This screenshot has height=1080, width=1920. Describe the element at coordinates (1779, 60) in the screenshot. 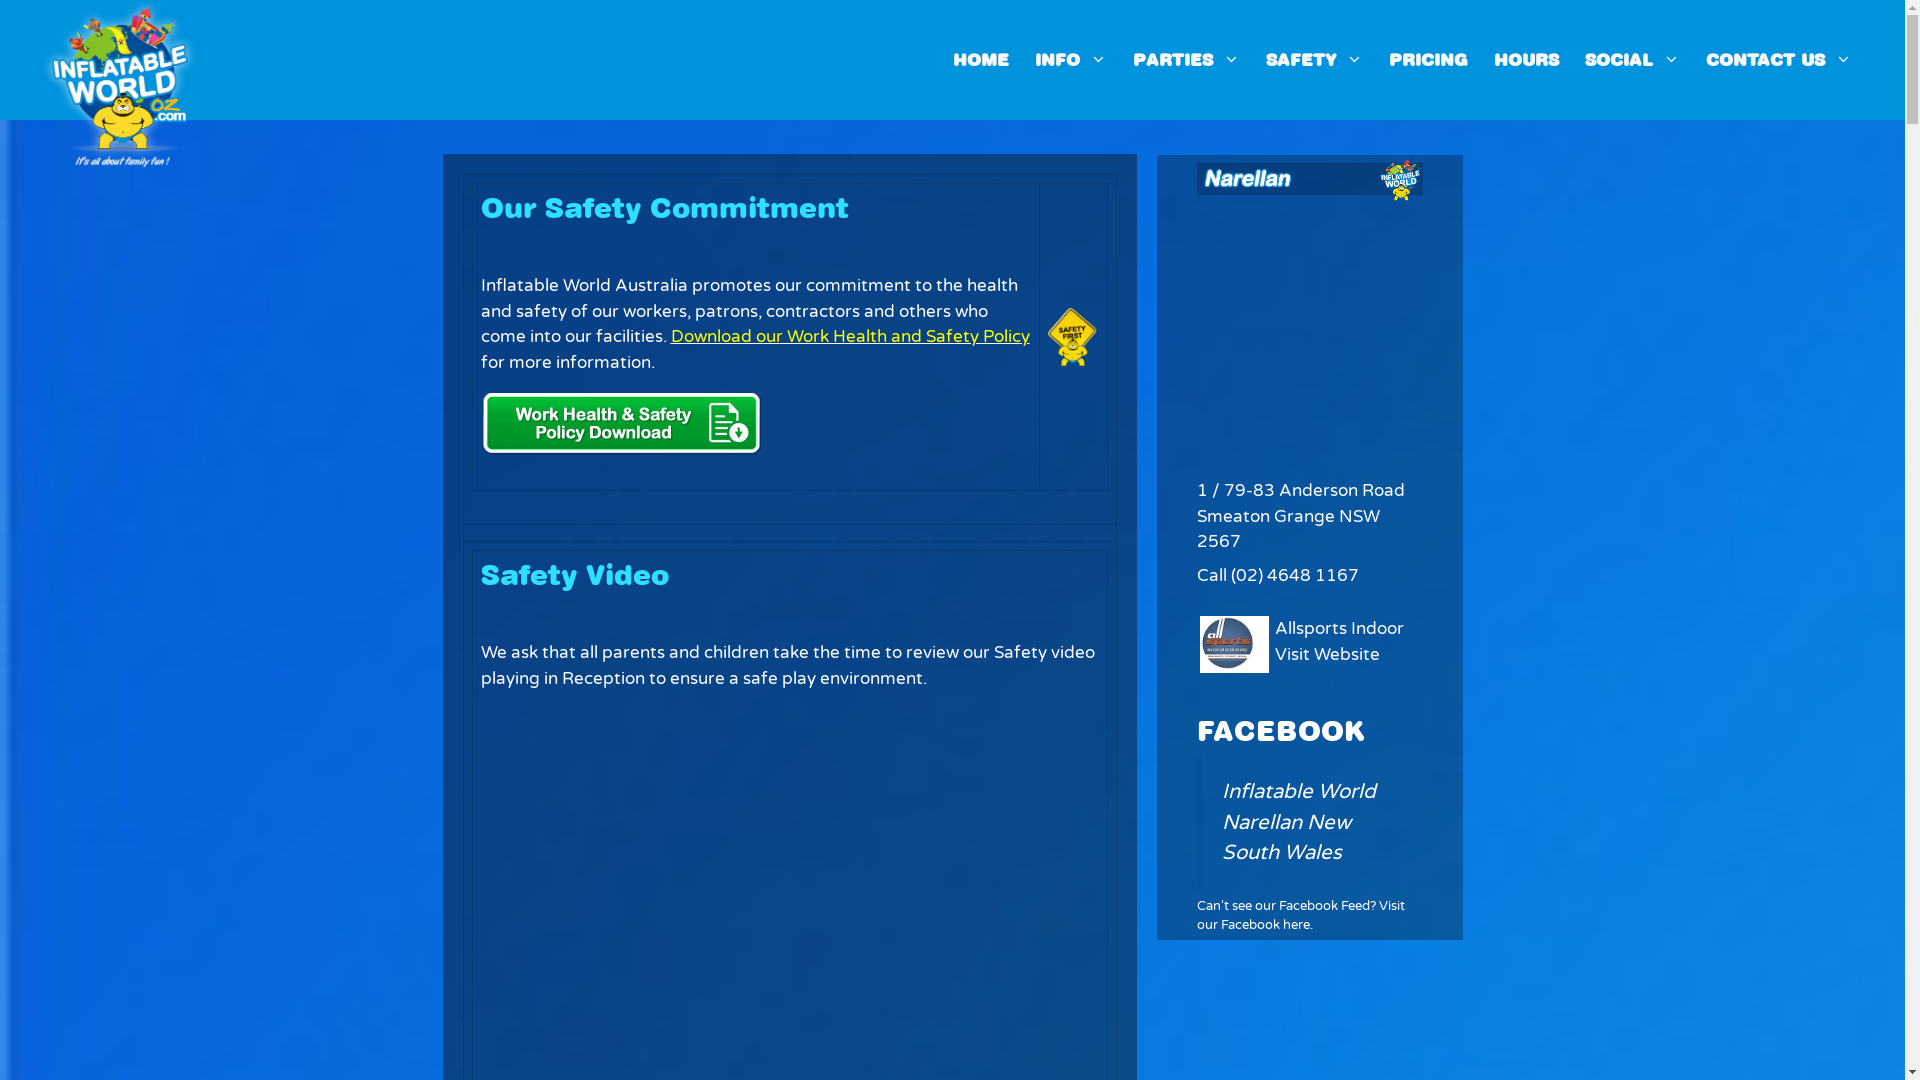

I see `CONTACT US` at that location.